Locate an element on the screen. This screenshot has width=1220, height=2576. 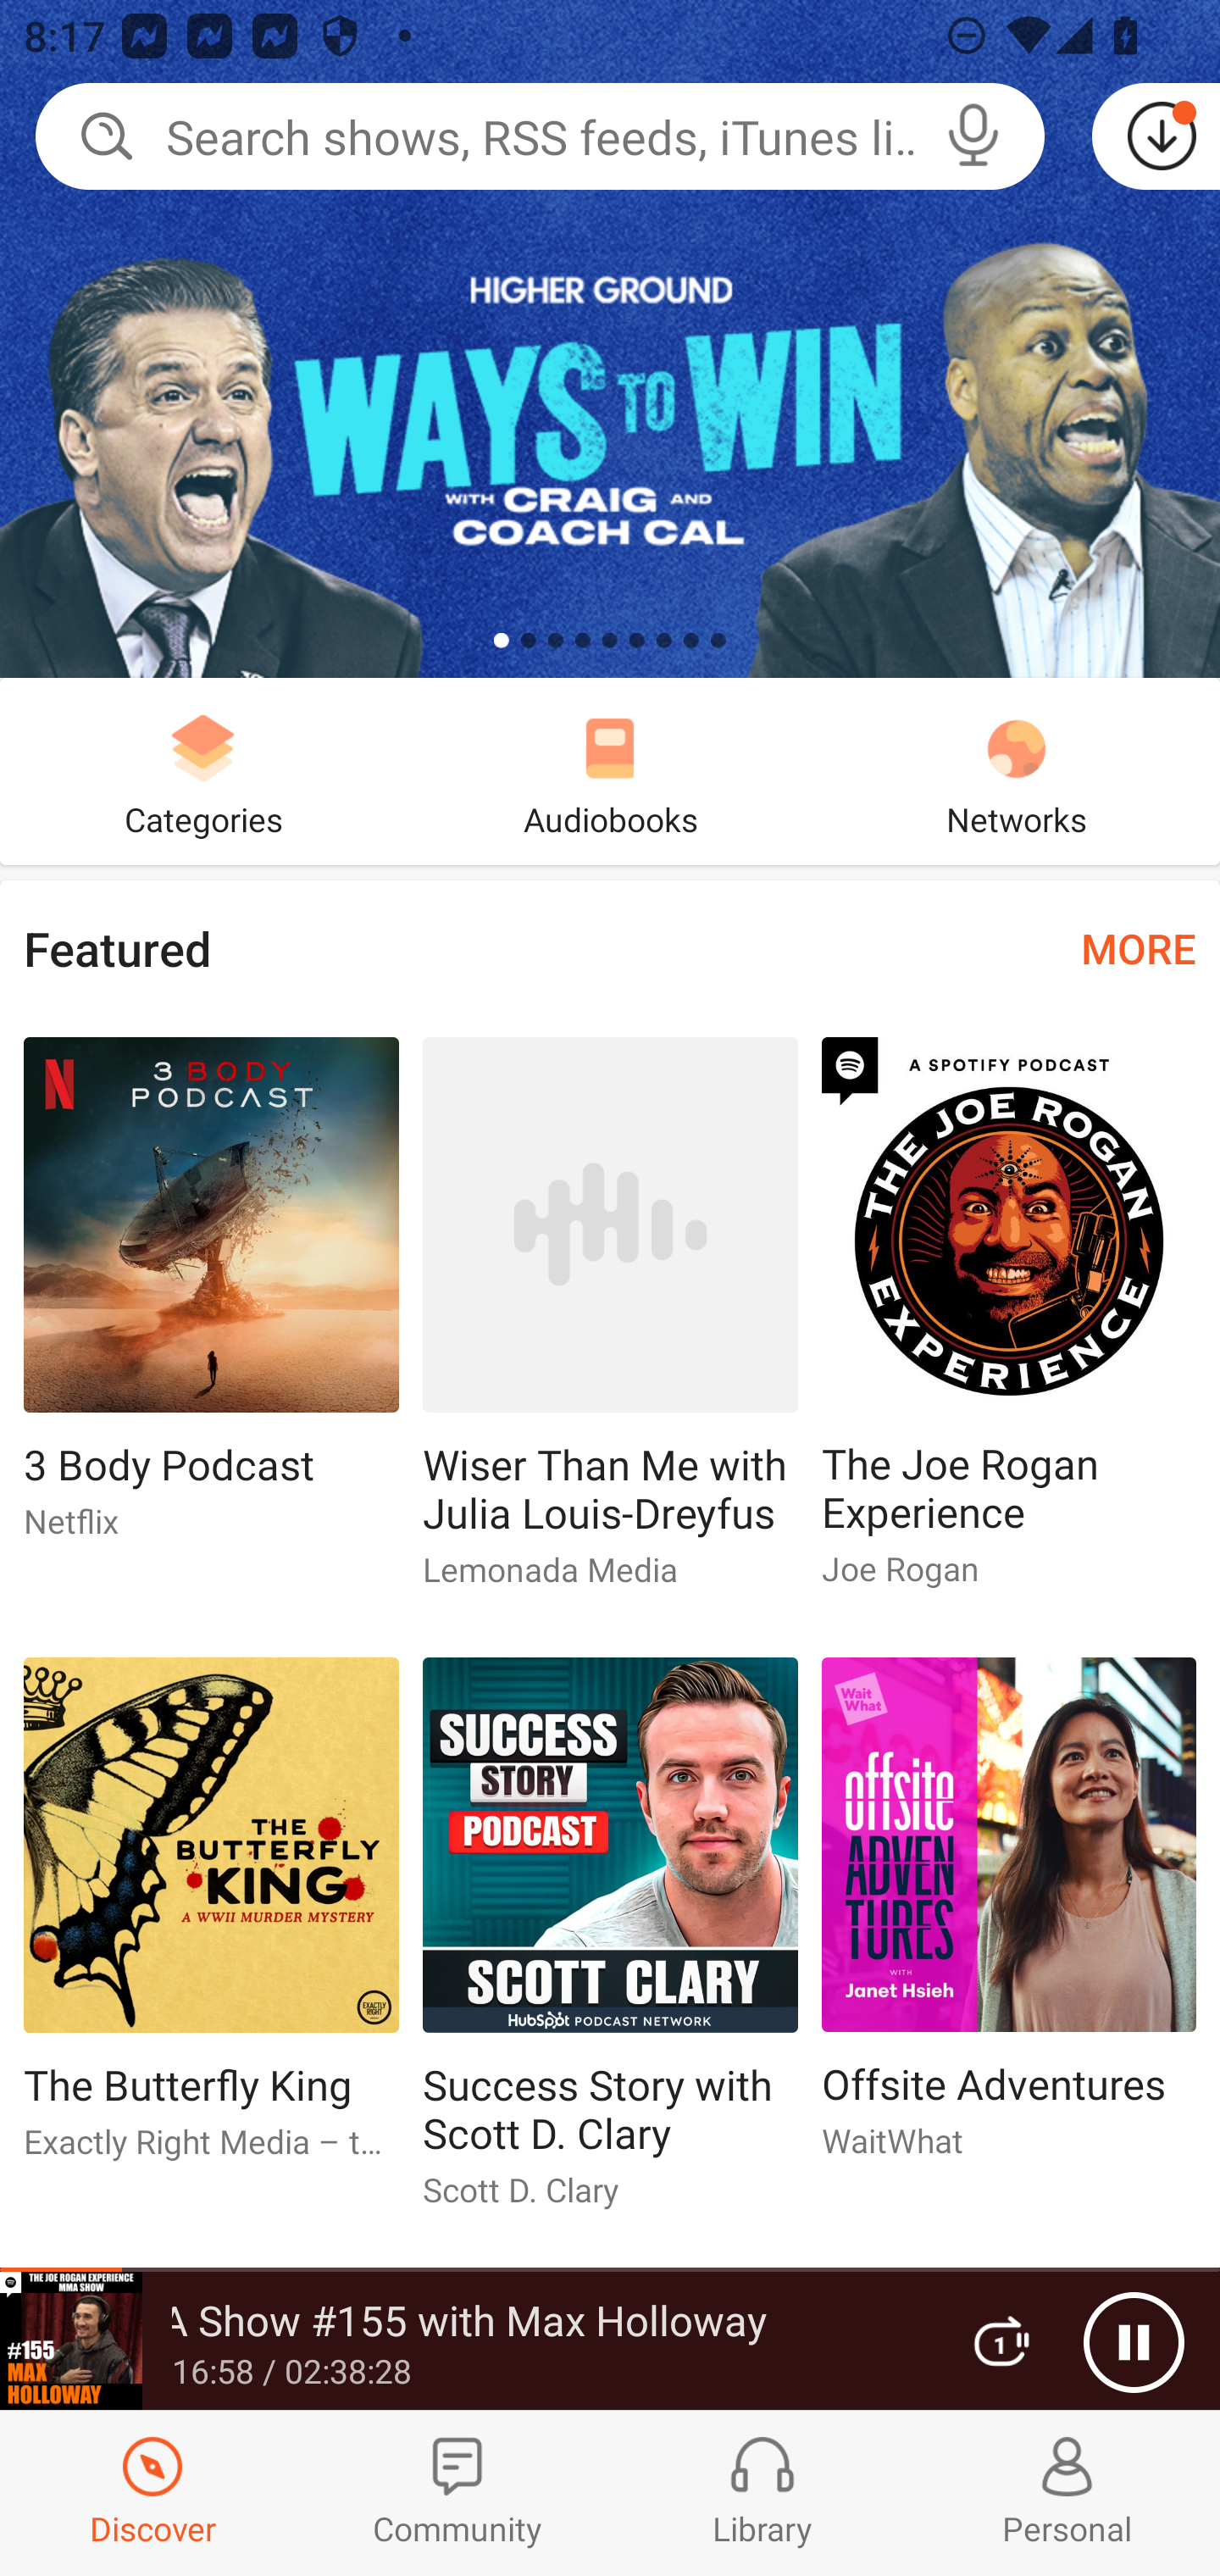
MORE is located at coordinates (1139, 947).